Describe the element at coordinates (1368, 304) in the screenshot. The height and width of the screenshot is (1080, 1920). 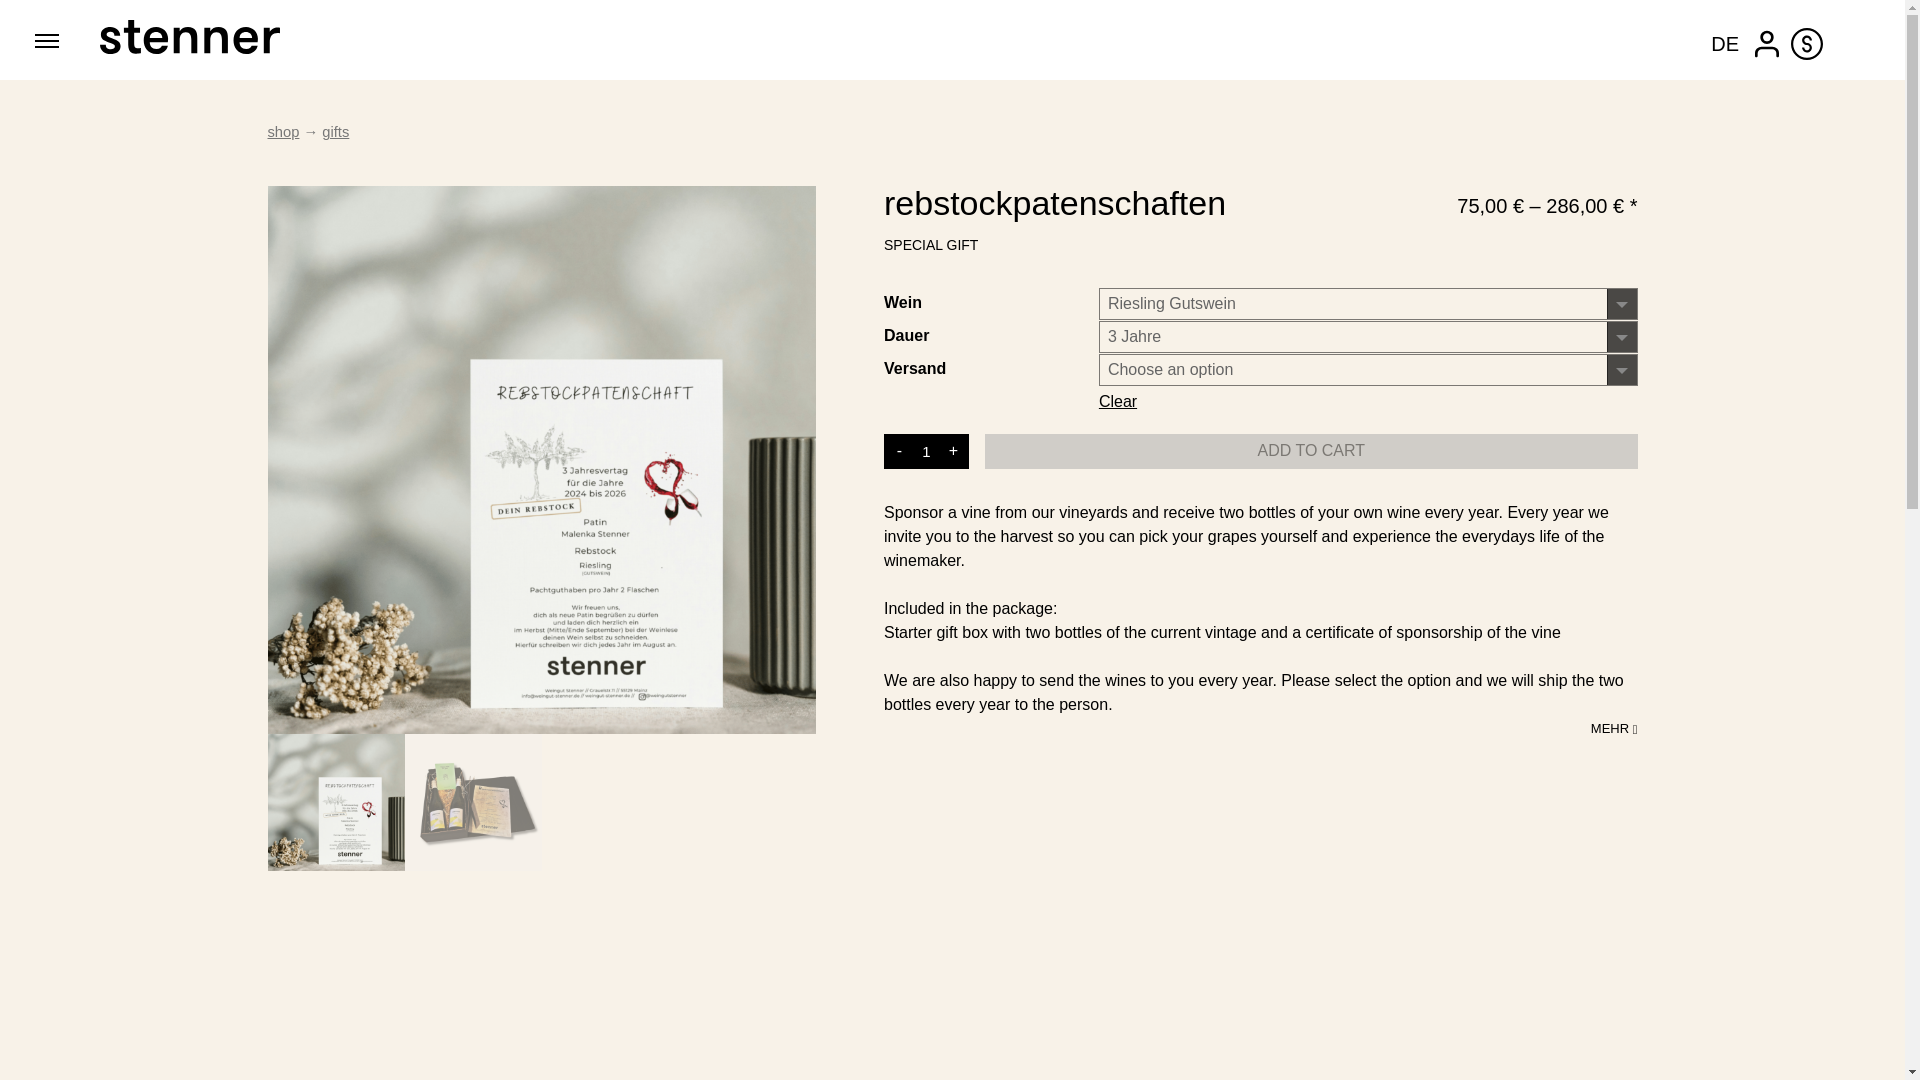
I see `Riesling Gutswein` at that location.